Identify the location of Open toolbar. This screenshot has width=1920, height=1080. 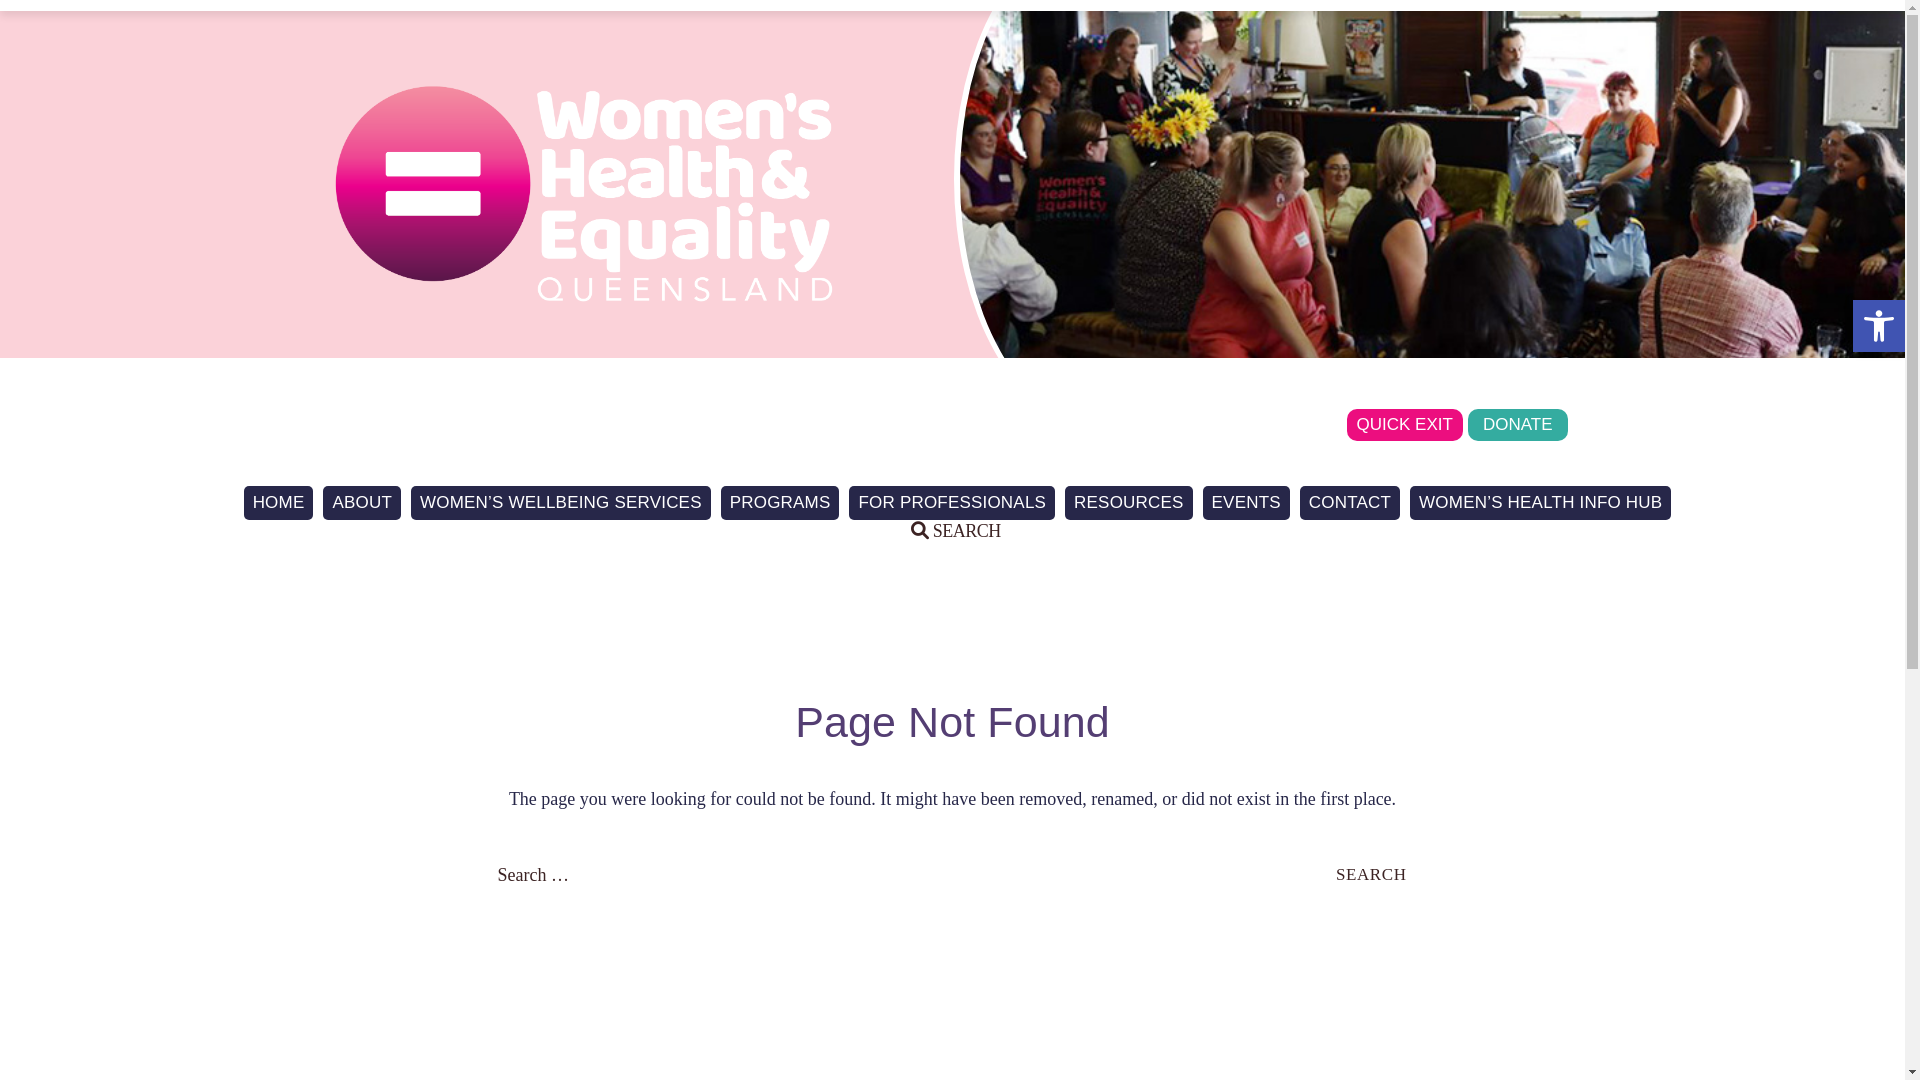
(1879, 326).